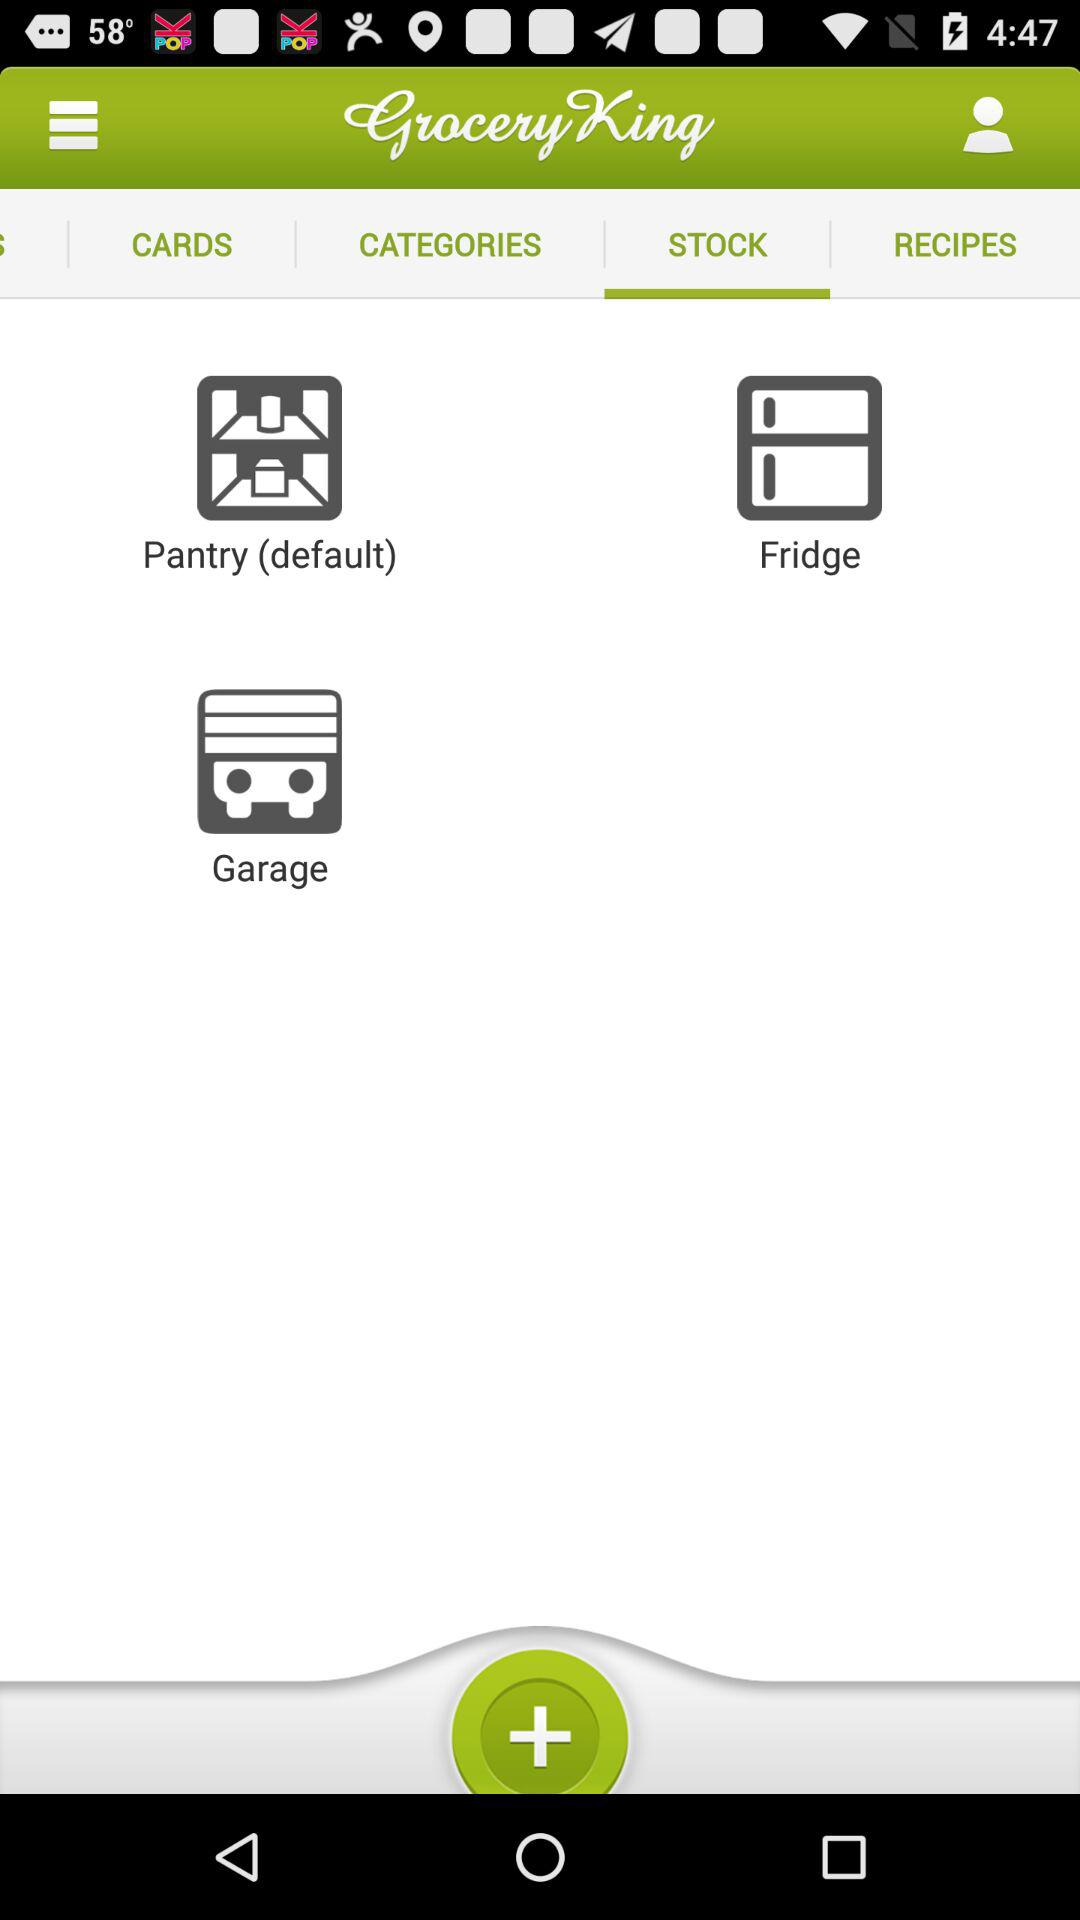  What do you see at coordinates (955, 244) in the screenshot?
I see `launch item to the right of stock icon` at bounding box center [955, 244].